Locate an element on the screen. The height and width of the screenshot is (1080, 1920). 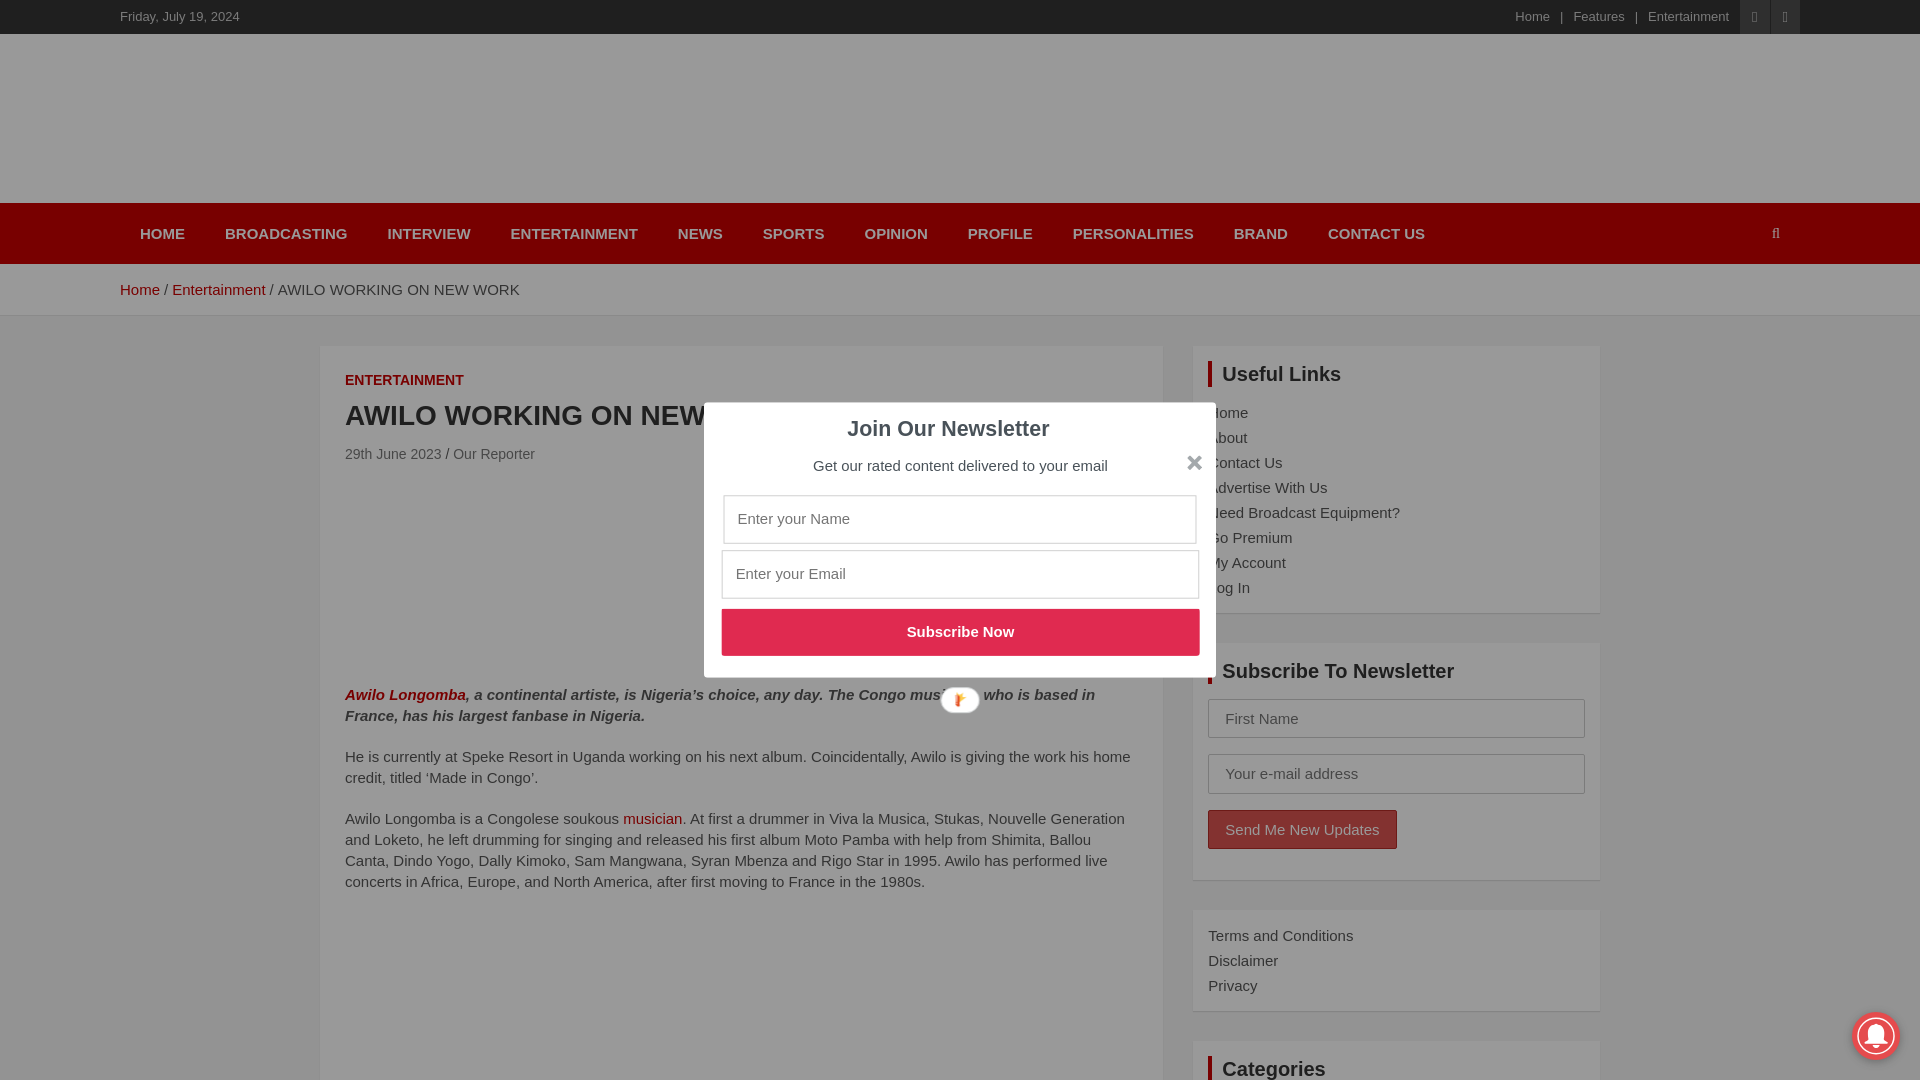
ENTERTAINMENT is located at coordinates (404, 380).